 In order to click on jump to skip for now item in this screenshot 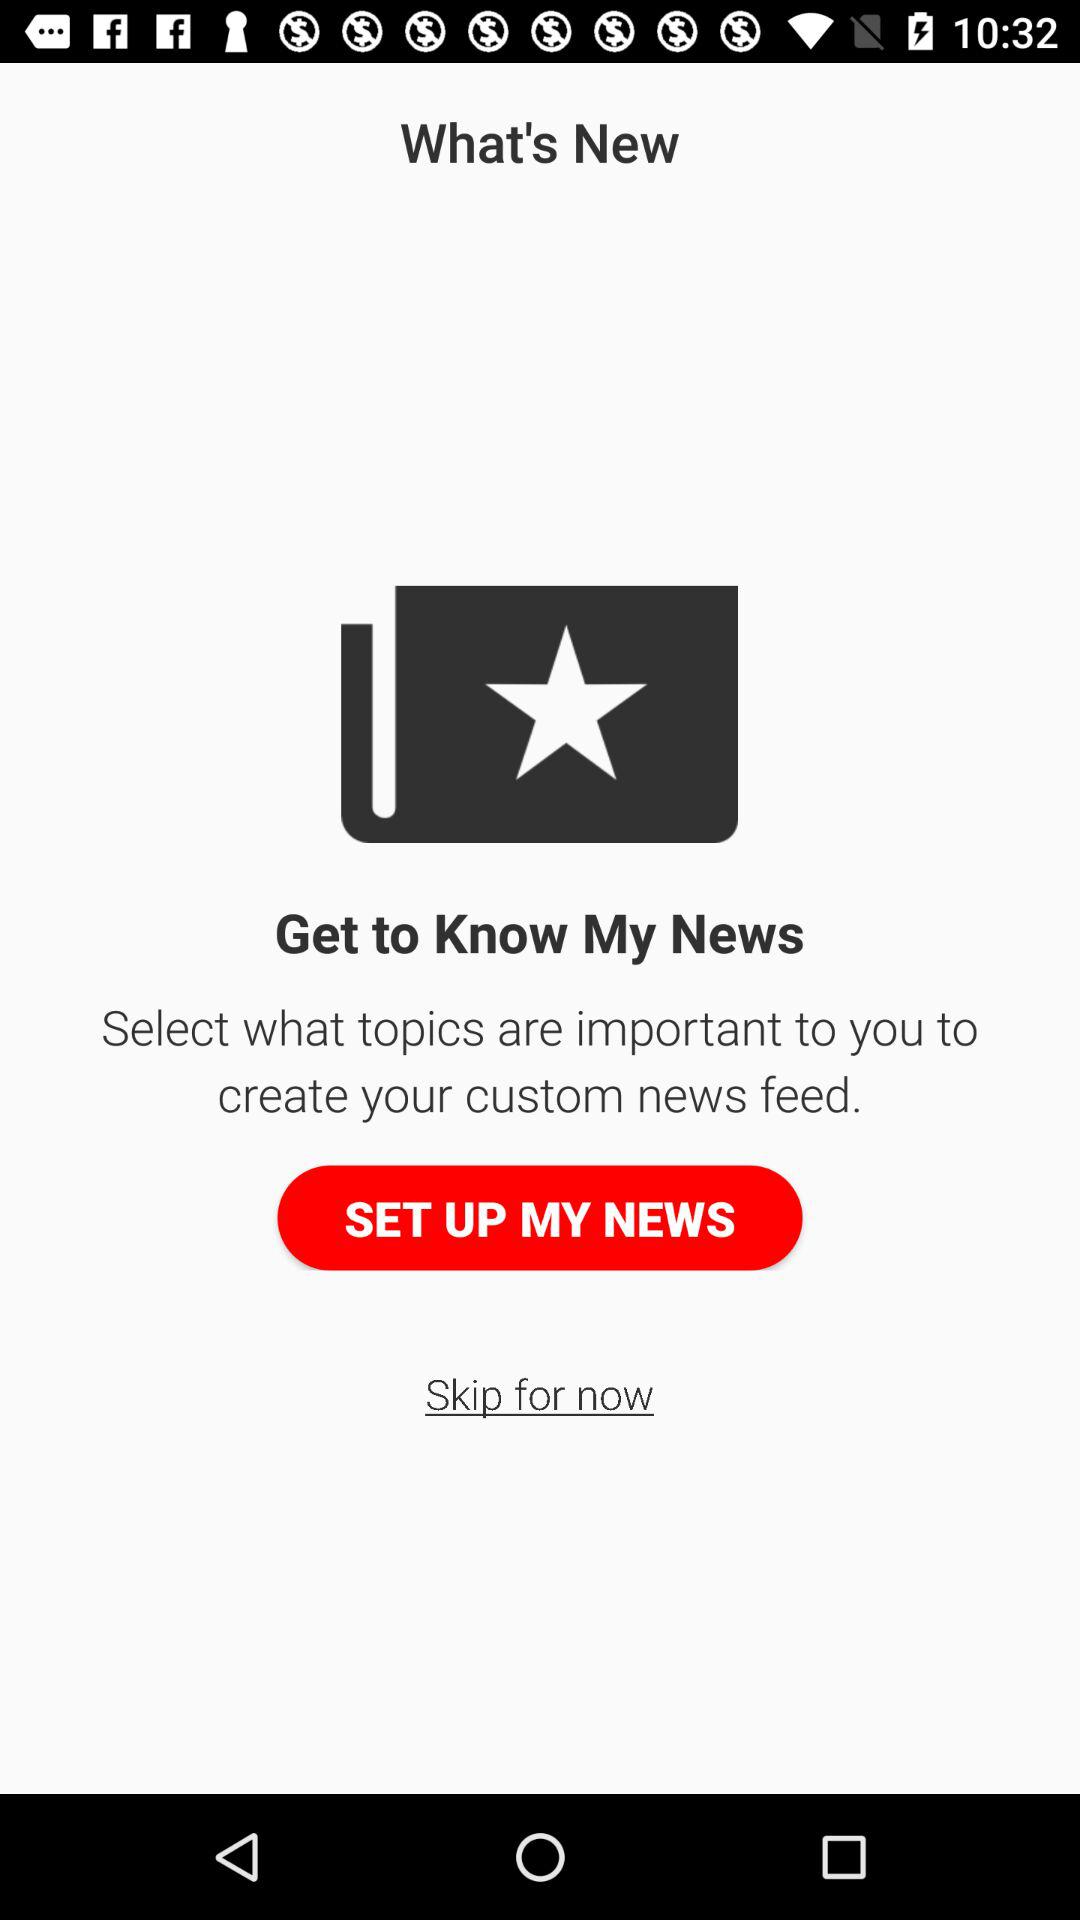, I will do `click(540, 1392)`.